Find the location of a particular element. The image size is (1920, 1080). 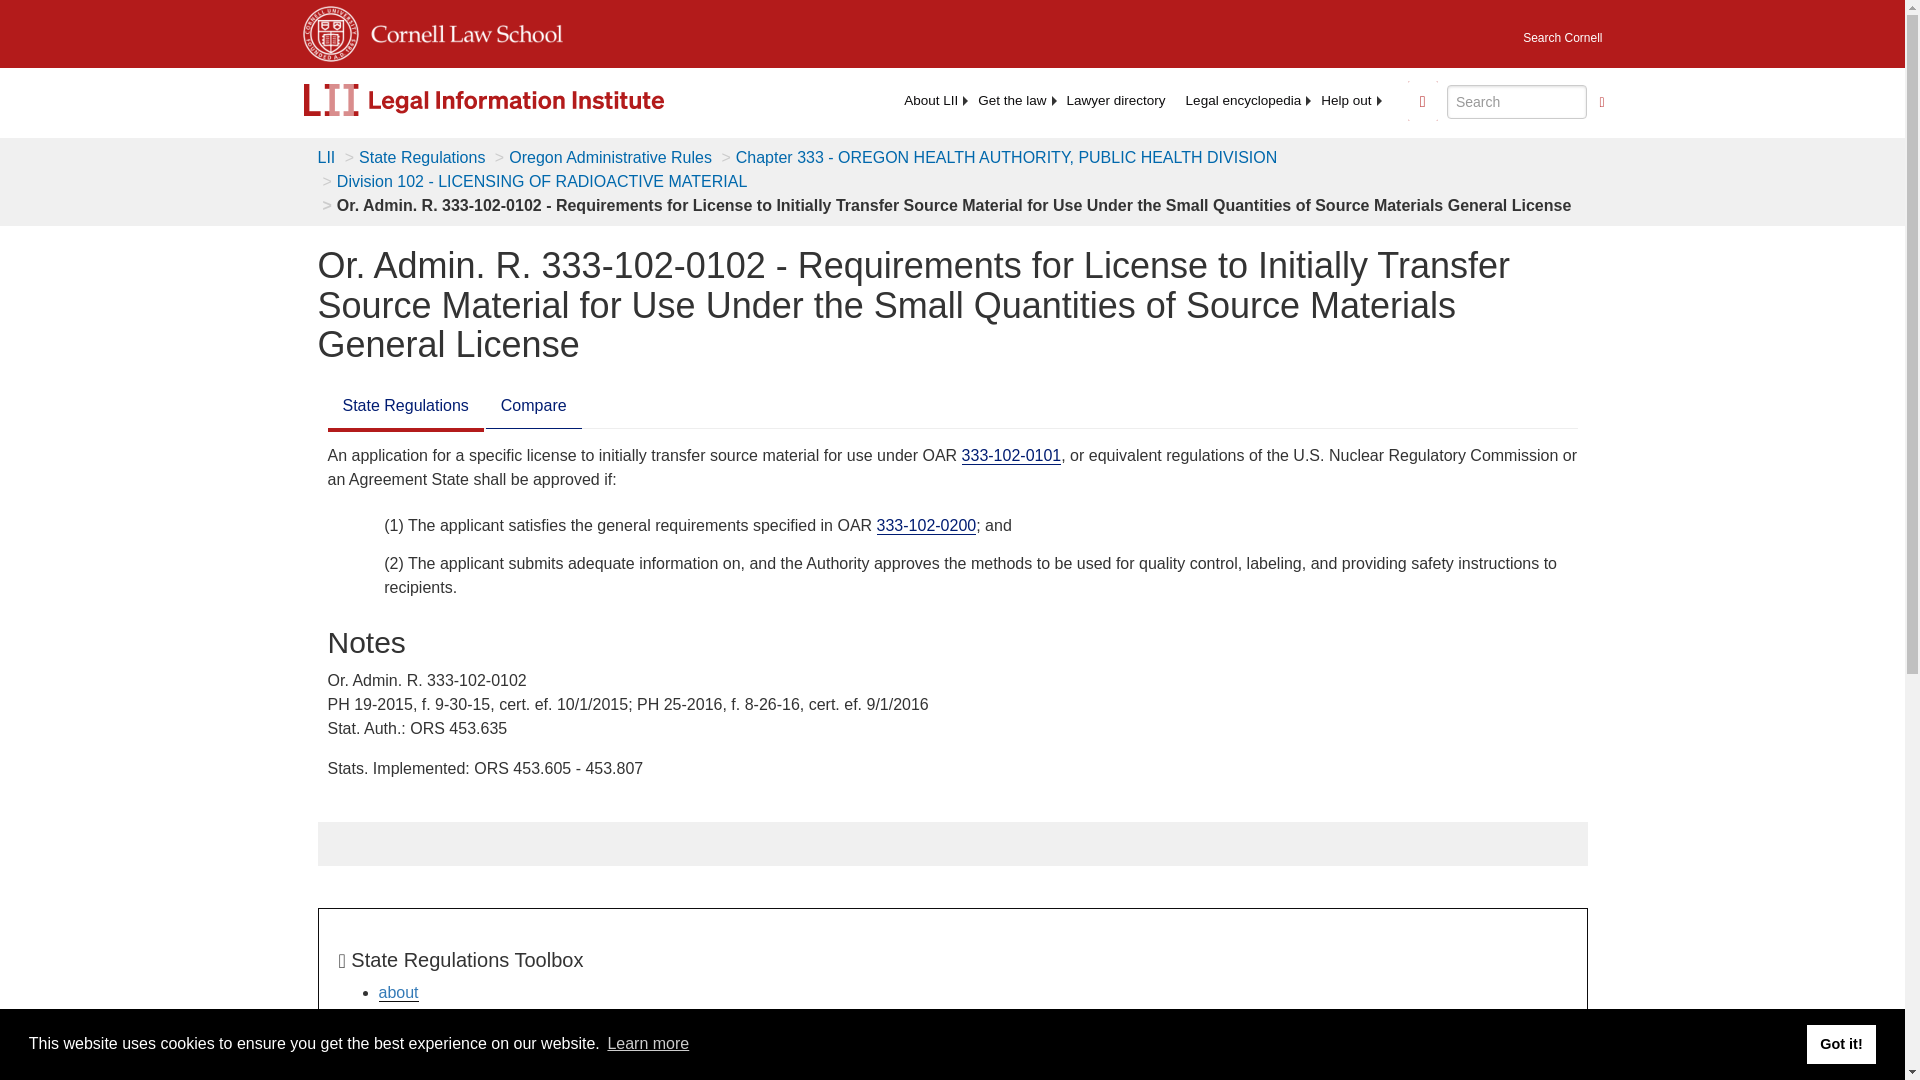

Learn more is located at coordinates (648, 1044).